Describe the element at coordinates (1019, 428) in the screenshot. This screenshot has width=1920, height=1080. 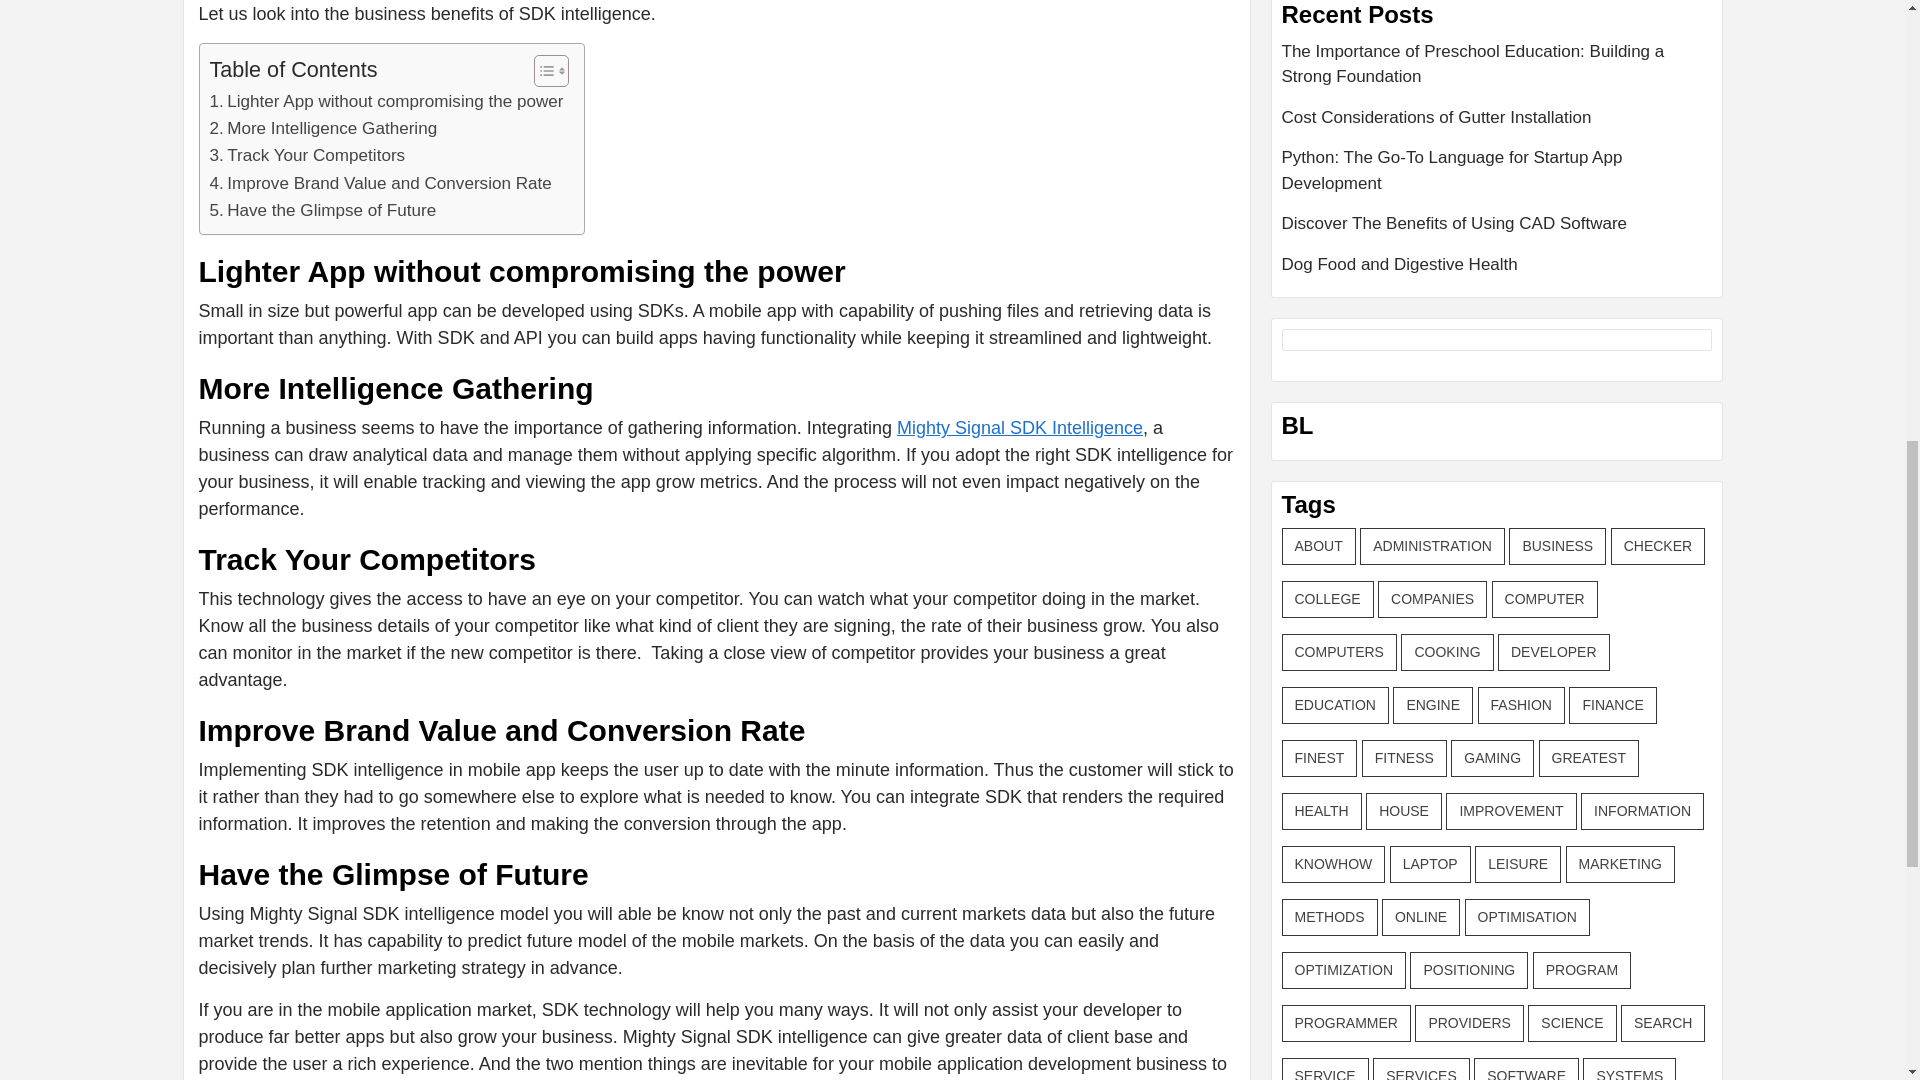
I see `Mighty Signal SDK Intelligence` at that location.